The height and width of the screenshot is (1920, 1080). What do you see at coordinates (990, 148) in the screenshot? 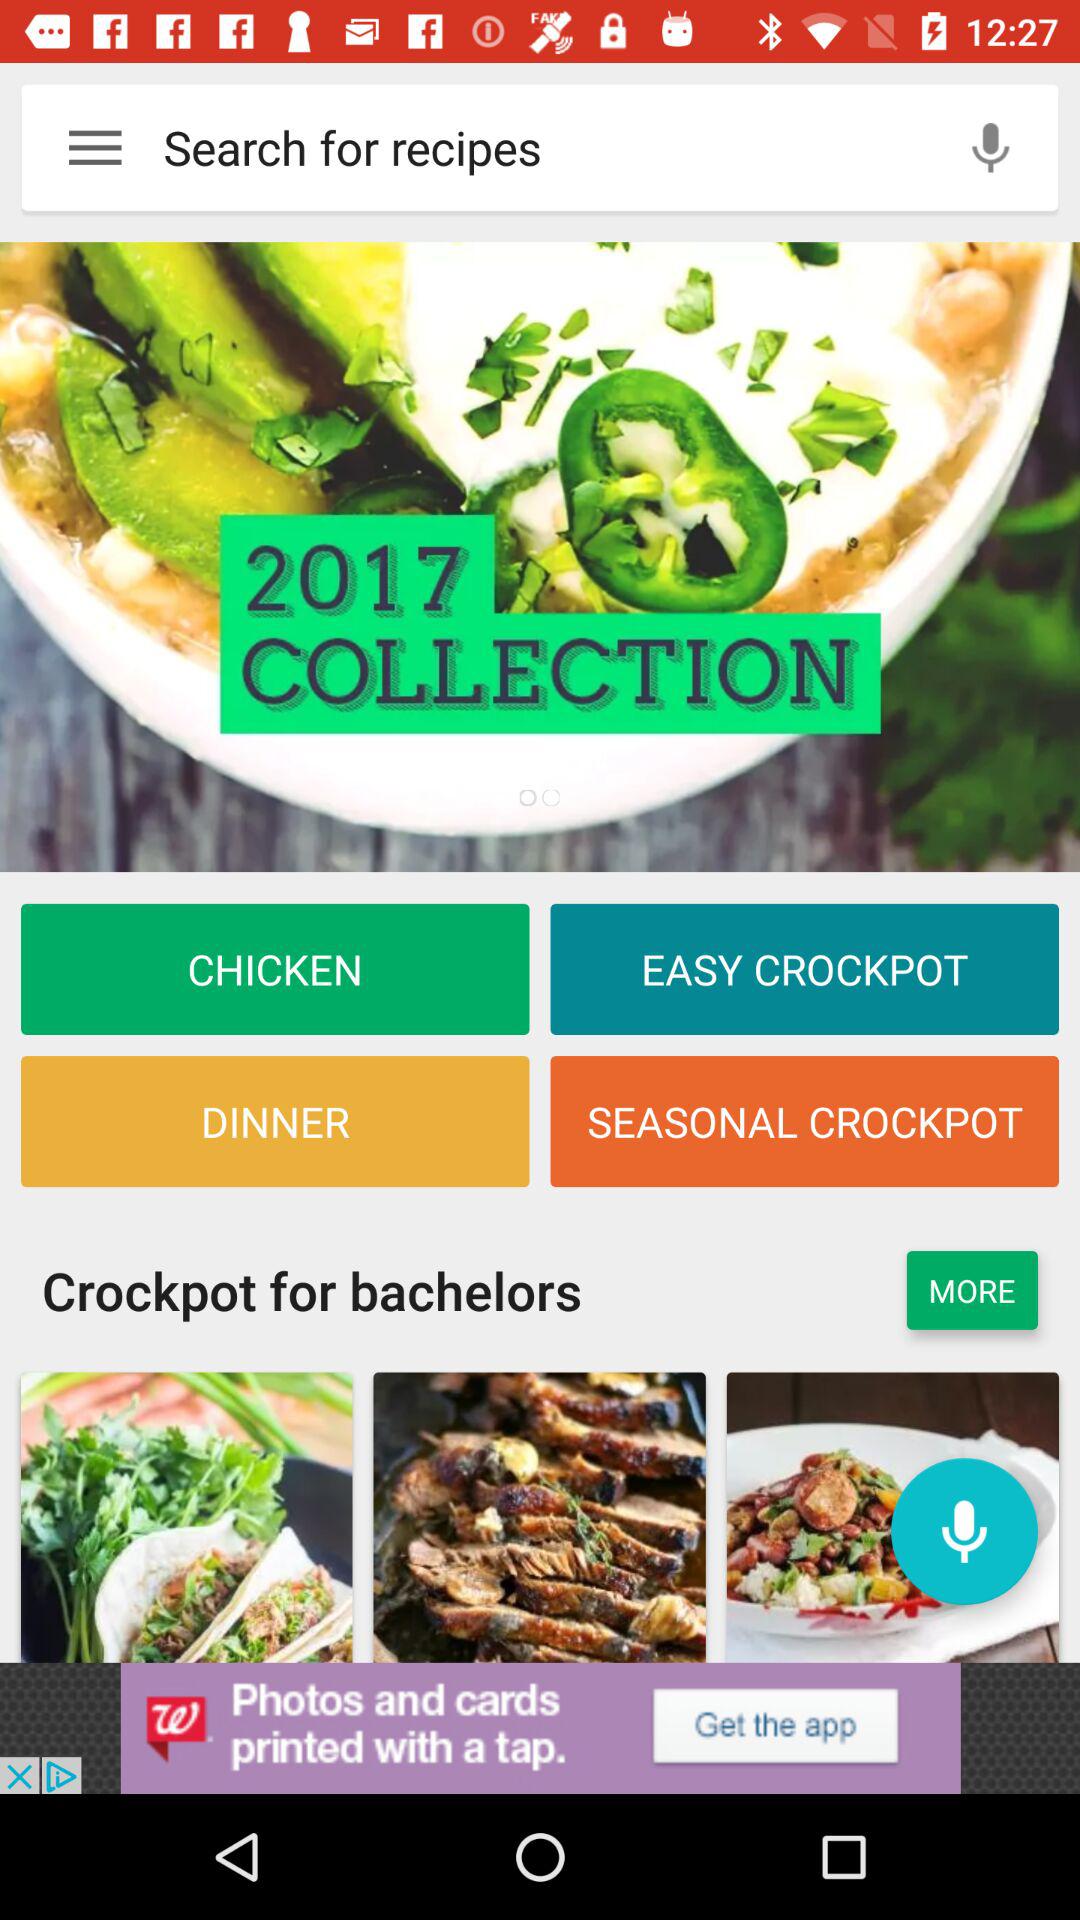
I see `record audio` at bounding box center [990, 148].